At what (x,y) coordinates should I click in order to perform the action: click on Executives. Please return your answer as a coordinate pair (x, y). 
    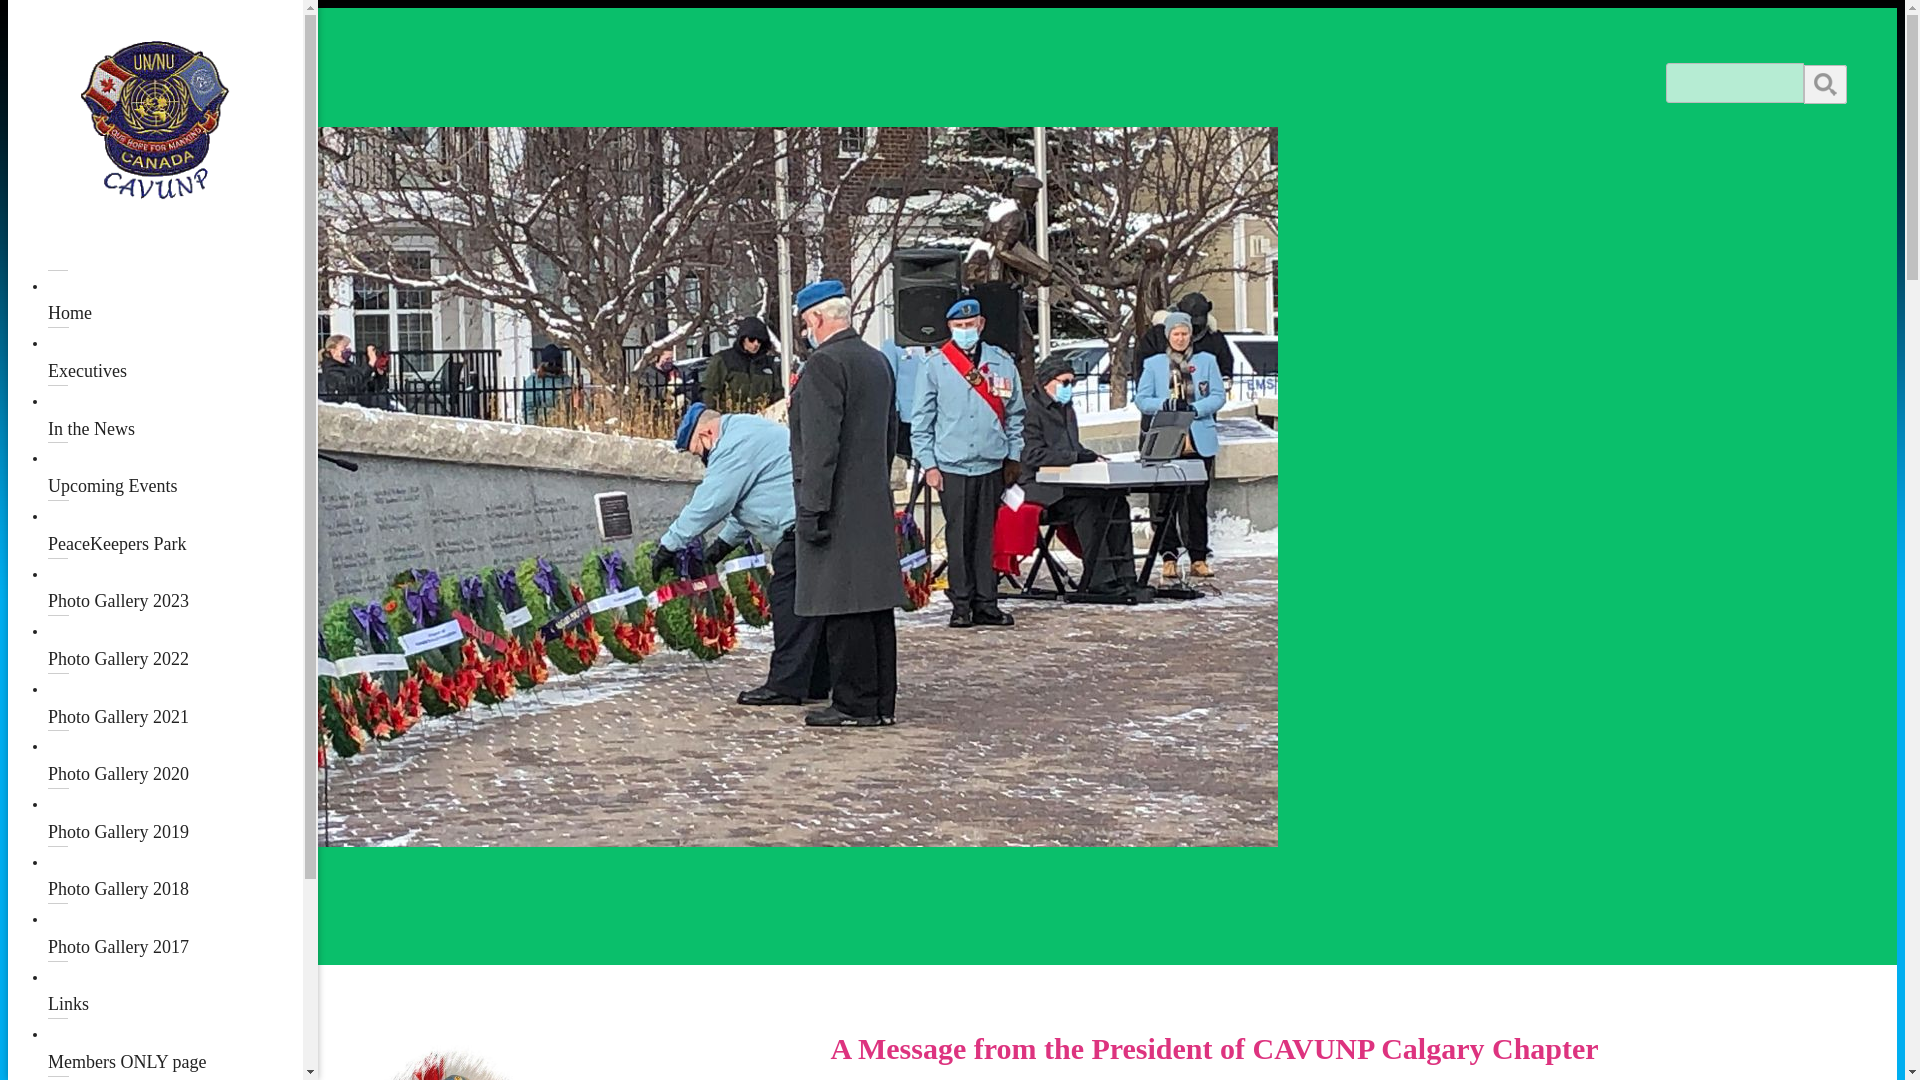
    Looking at the image, I should click on (176, 356).